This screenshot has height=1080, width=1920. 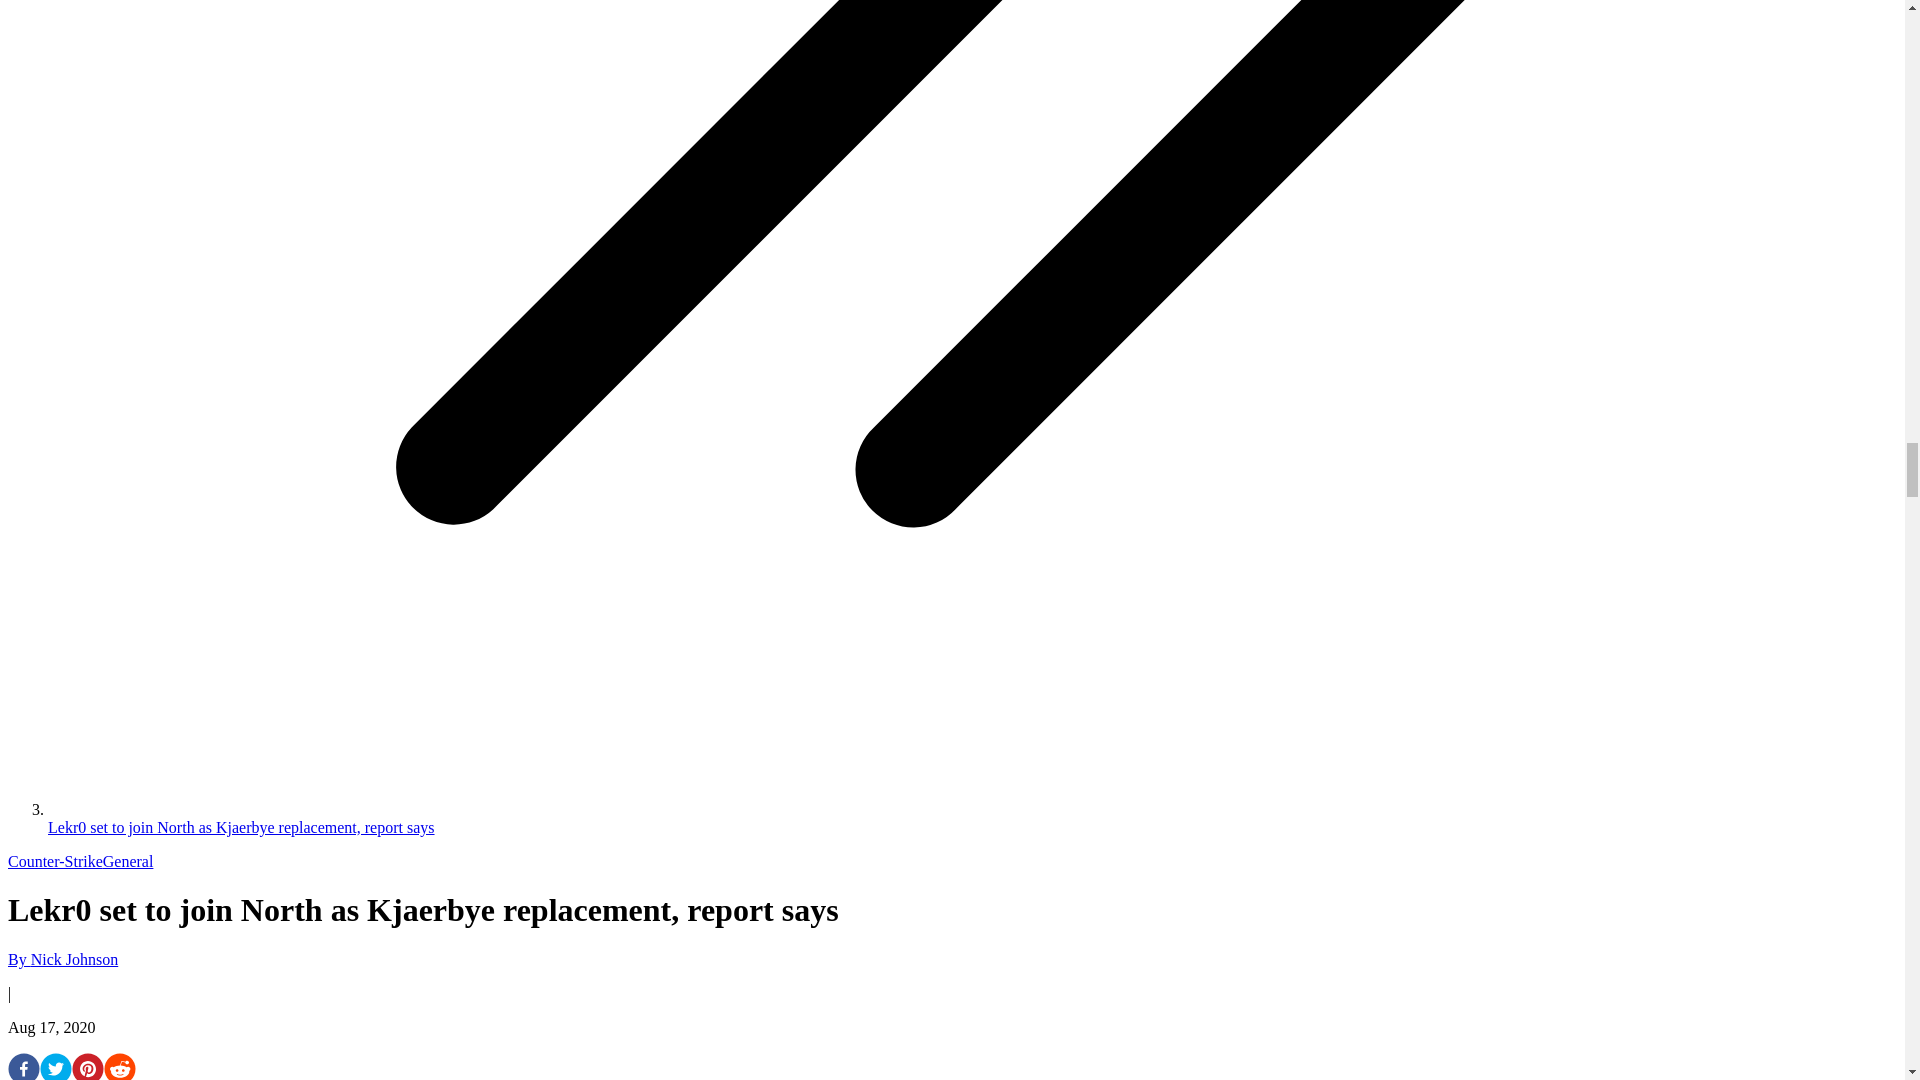 I want to click on General, so click(x=128, y=862).